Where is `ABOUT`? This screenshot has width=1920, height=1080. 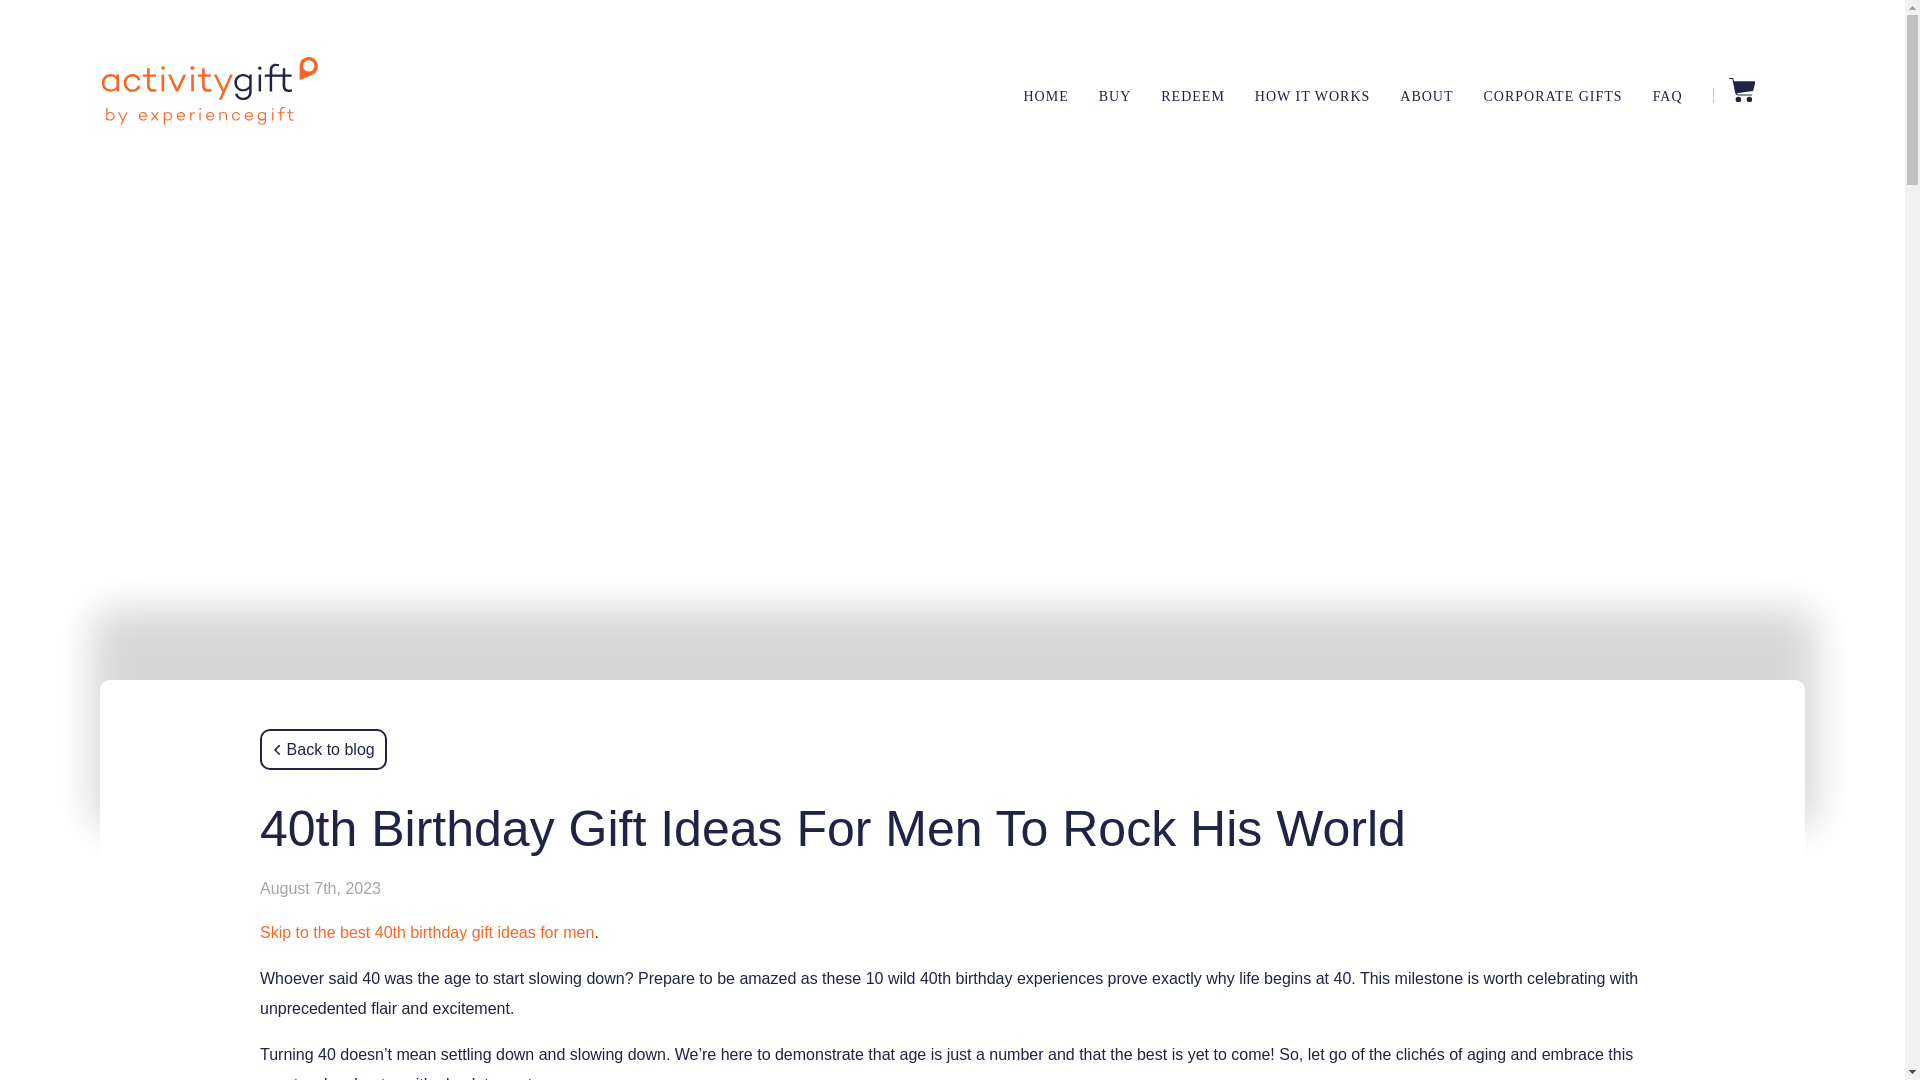
ABOUT is located at coordinates (1426, 96).